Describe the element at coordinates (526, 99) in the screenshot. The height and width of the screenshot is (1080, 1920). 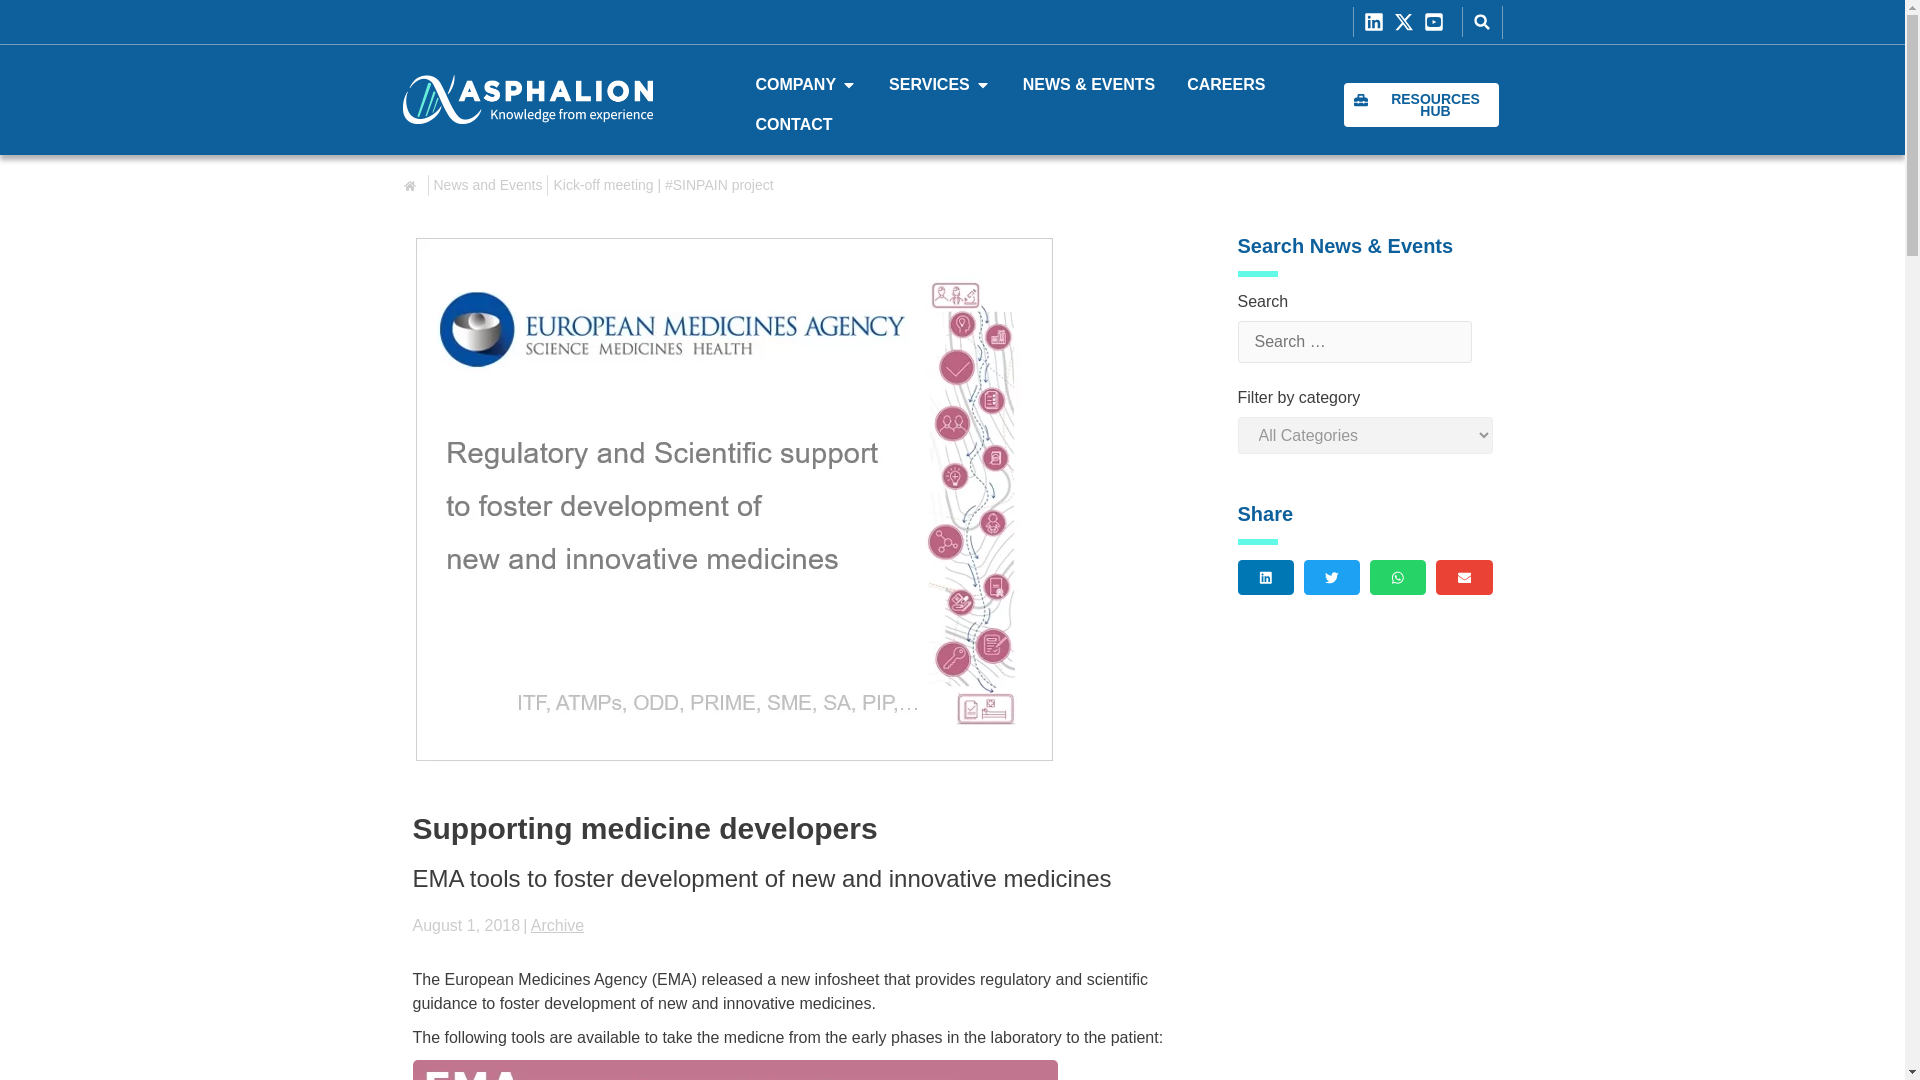
I see `Go to Homepage` at that location.